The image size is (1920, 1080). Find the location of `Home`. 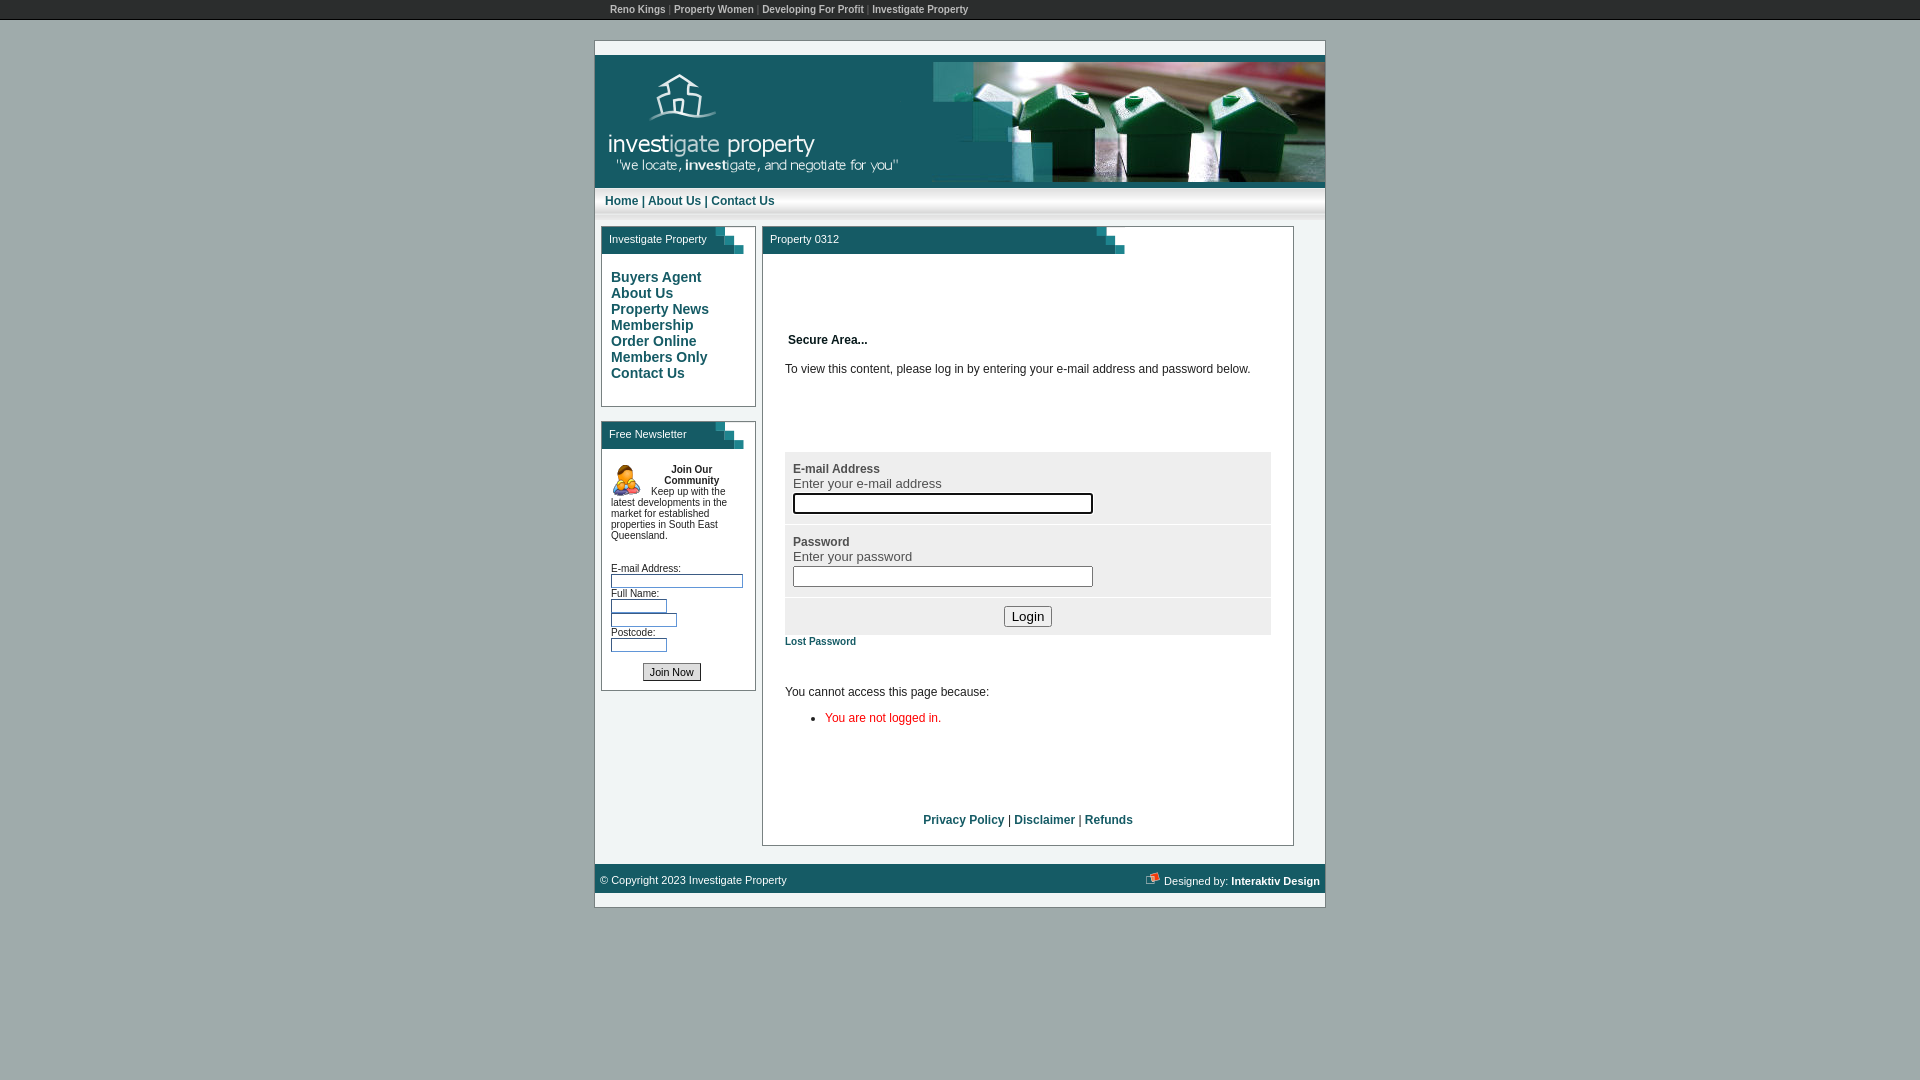

Home is located at coordinates (622, 201).